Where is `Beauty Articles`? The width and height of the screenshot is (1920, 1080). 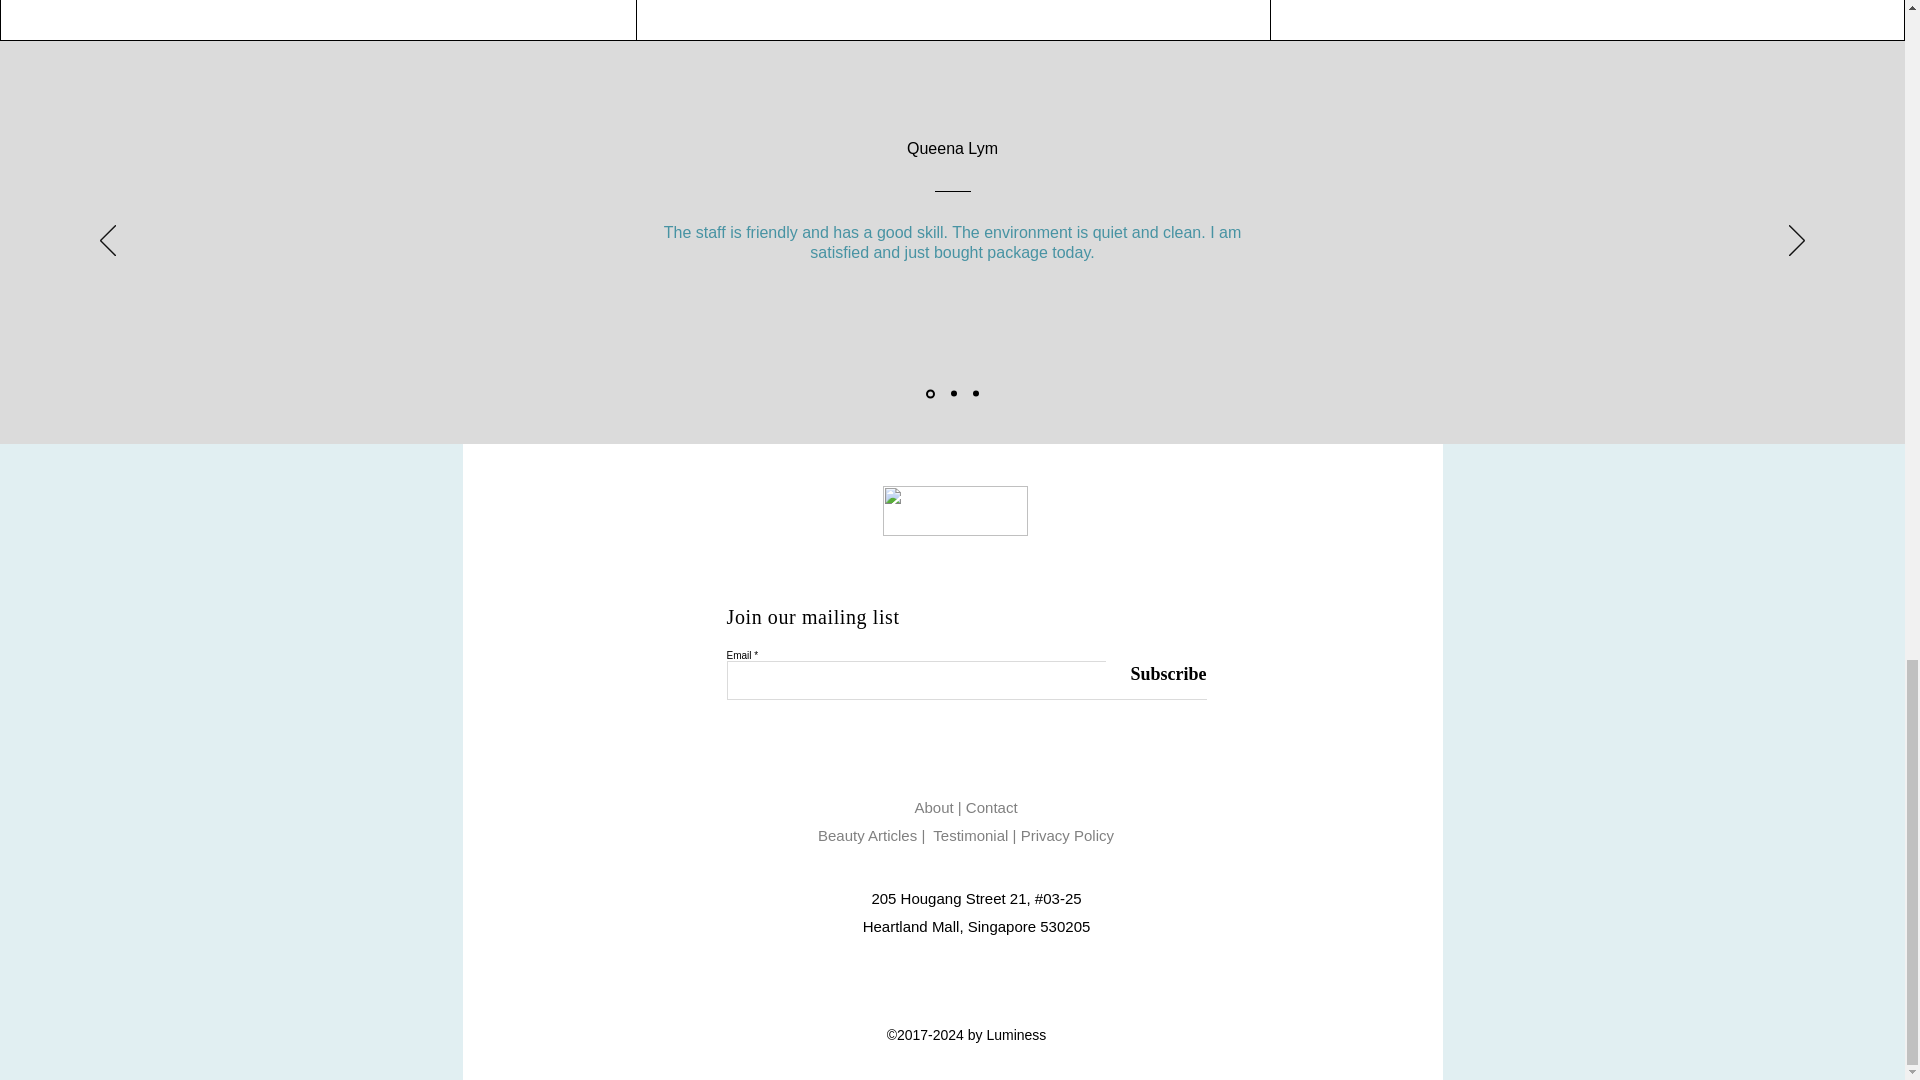
Beauty Articles is located at coordinates (869, 835).